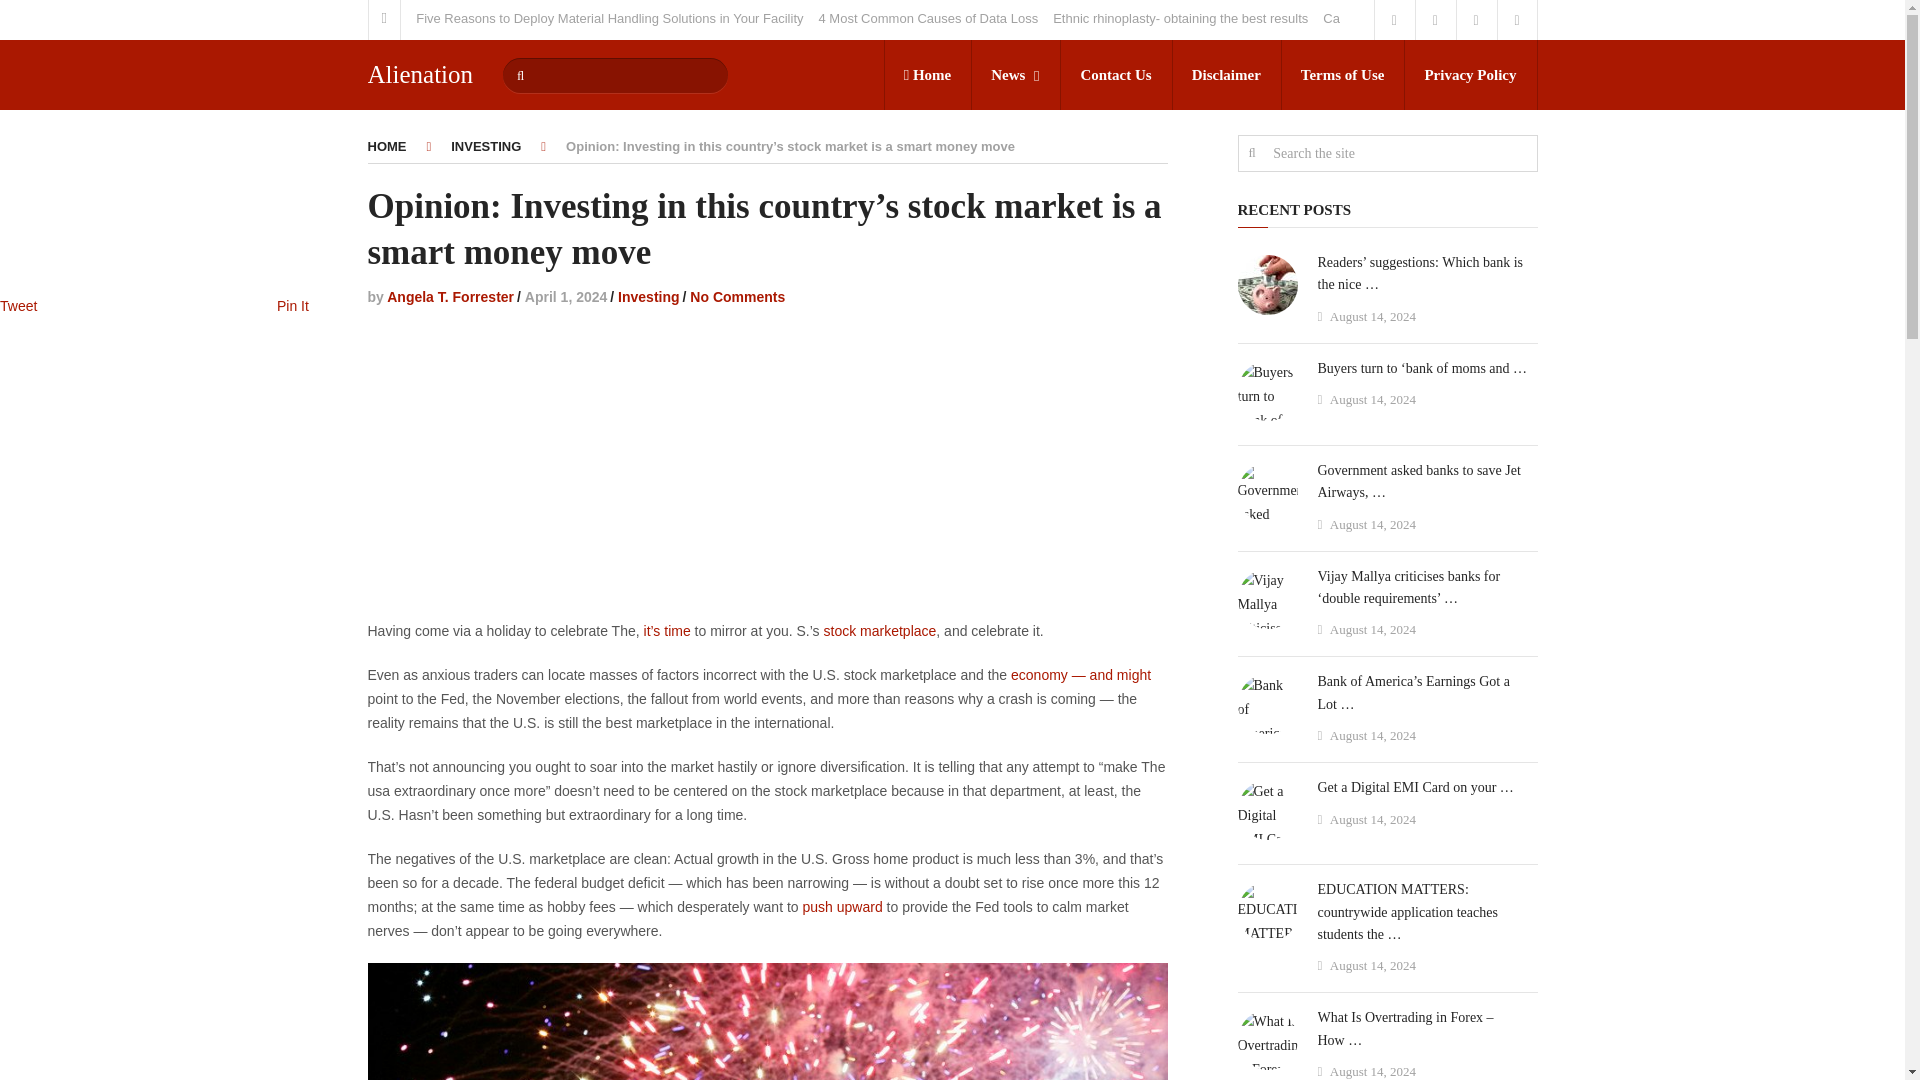 This screenshot has width=1920, height=1080. Describe the element at coordinates (388, 146) in the screenshot. I see `HOME` at that location.